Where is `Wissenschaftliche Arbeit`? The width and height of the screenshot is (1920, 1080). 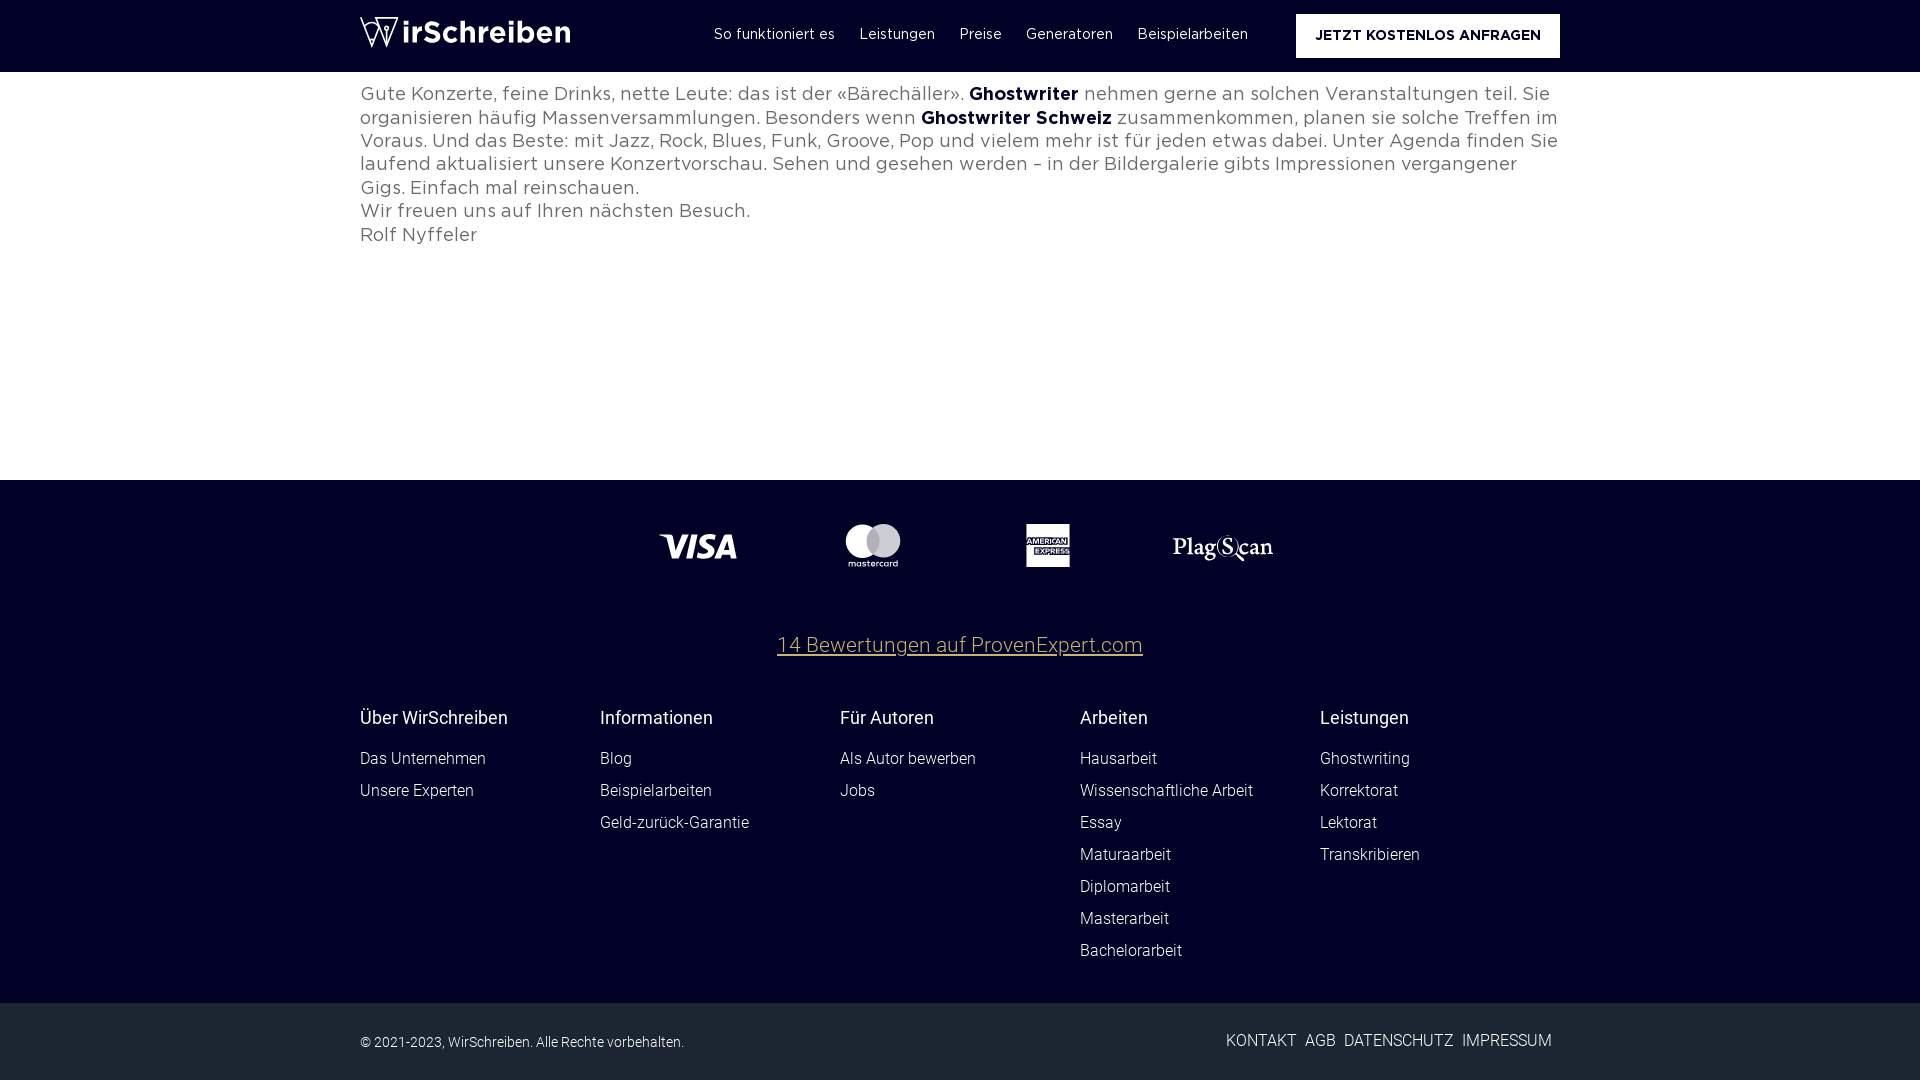
Wissenschaftliche Arbeit is located at coordinates (1166, 792).